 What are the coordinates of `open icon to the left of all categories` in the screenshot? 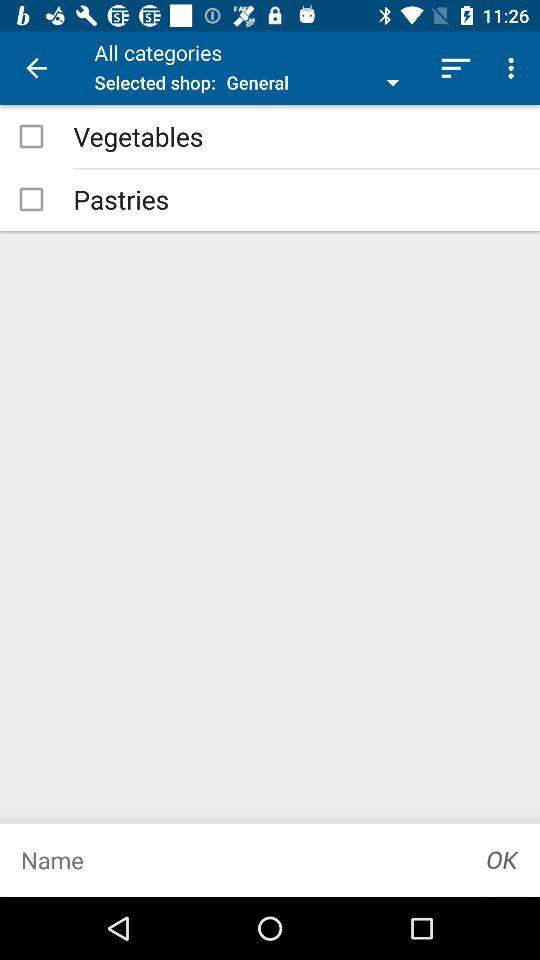 It's located at (36, 68).